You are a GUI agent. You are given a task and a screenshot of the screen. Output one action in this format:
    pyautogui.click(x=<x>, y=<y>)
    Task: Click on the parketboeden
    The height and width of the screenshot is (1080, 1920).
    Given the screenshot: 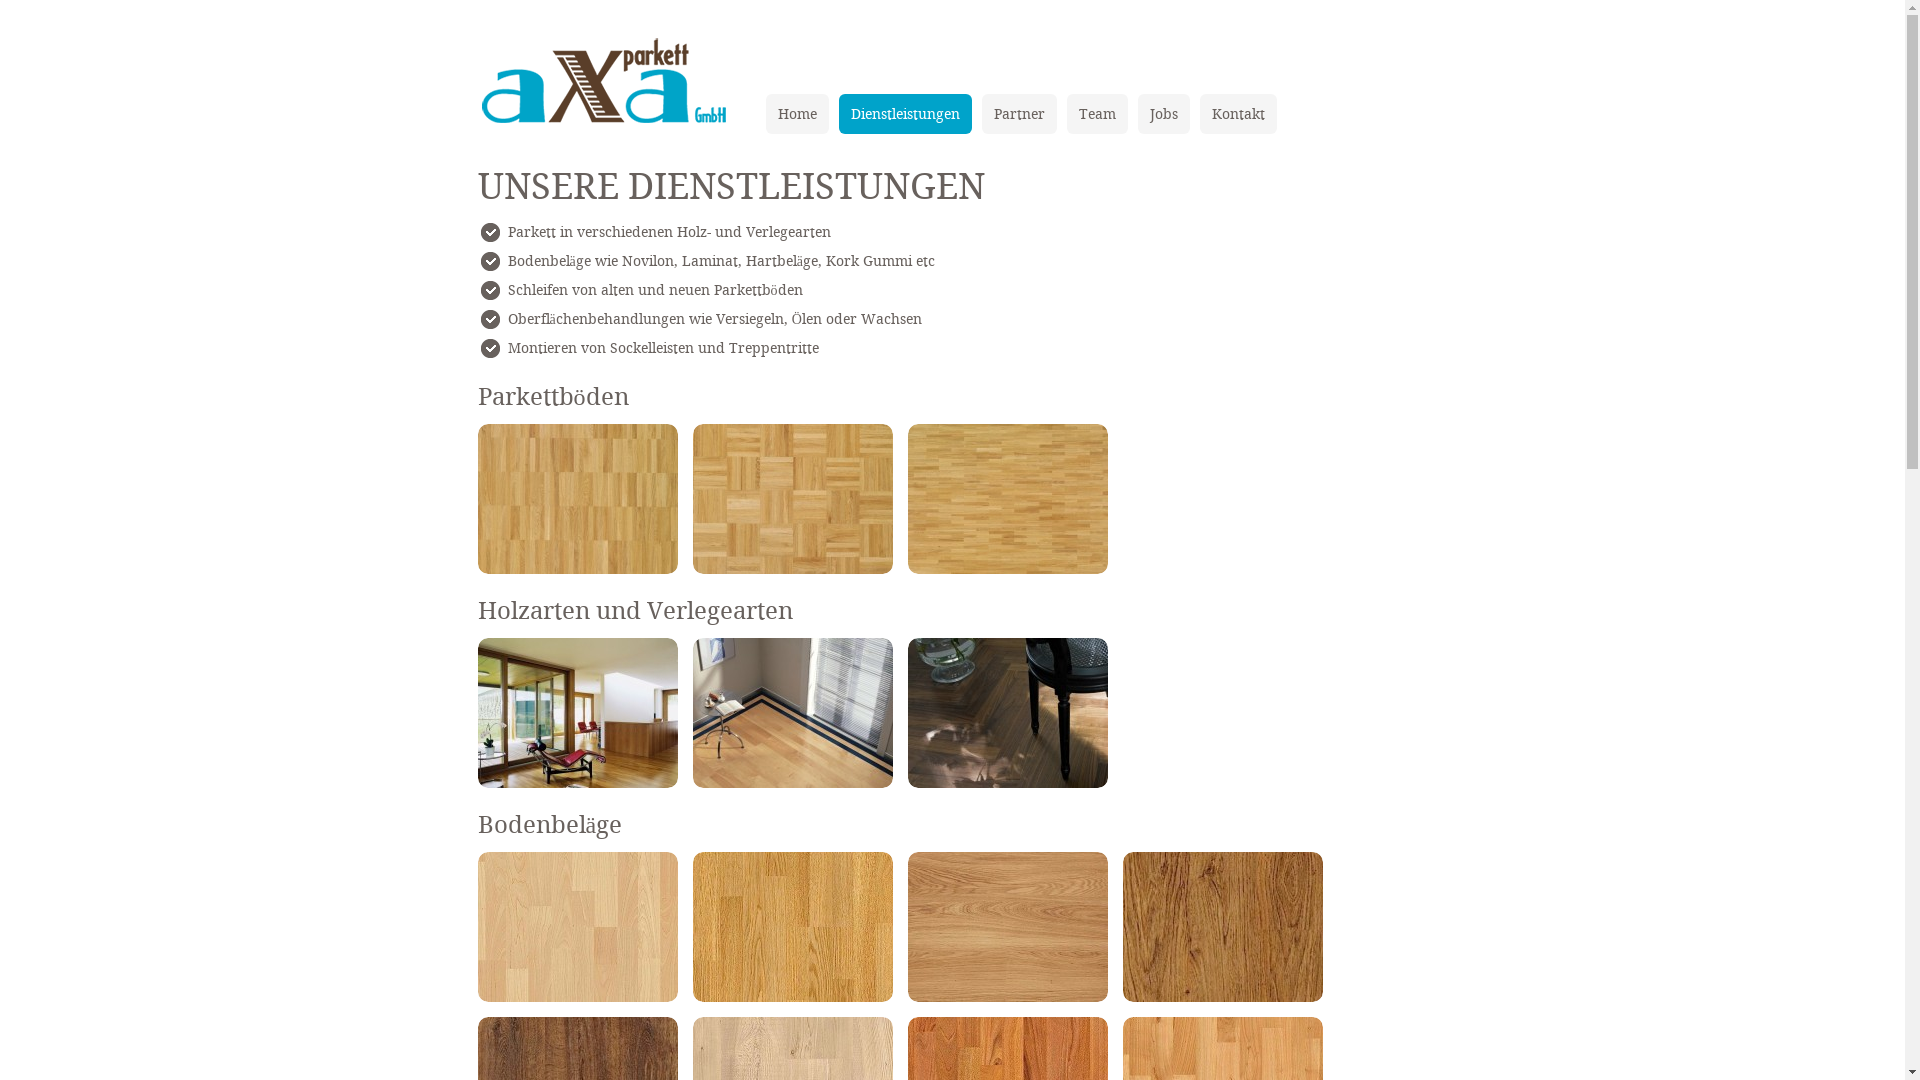 What is the action you would take?
    pyautogui.click(x=578, y=499)
    